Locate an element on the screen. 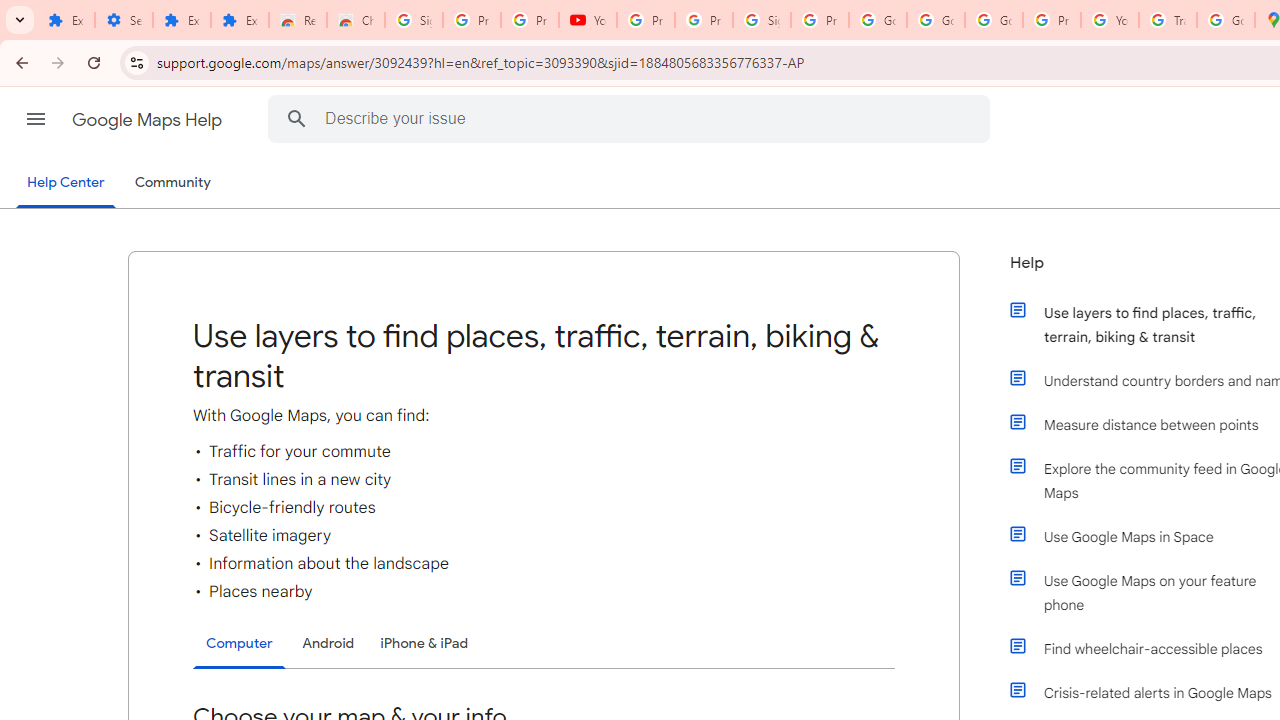 The image size is (1280, 720). Extensions is located at coordinates (66, 20).